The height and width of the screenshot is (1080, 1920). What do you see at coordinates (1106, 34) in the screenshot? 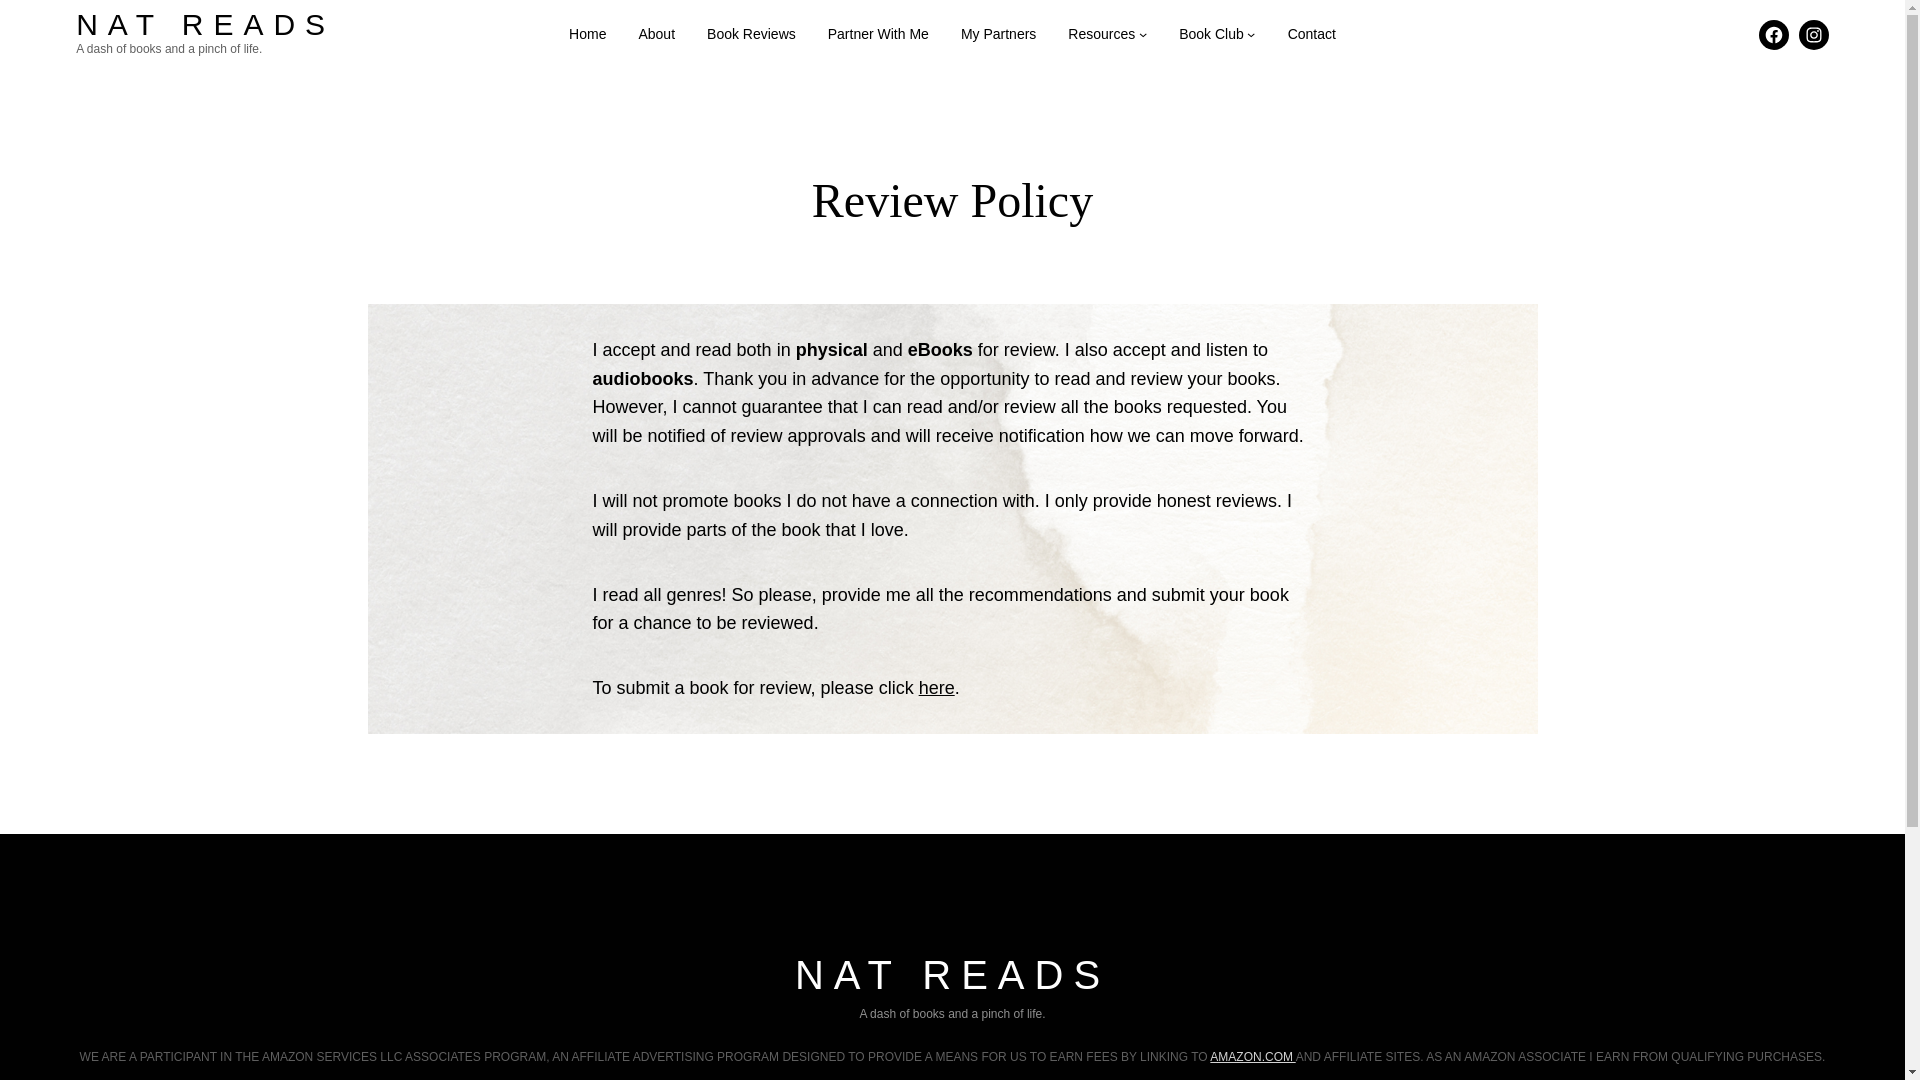
I see `Resources` at bounding box center [1106, 34].